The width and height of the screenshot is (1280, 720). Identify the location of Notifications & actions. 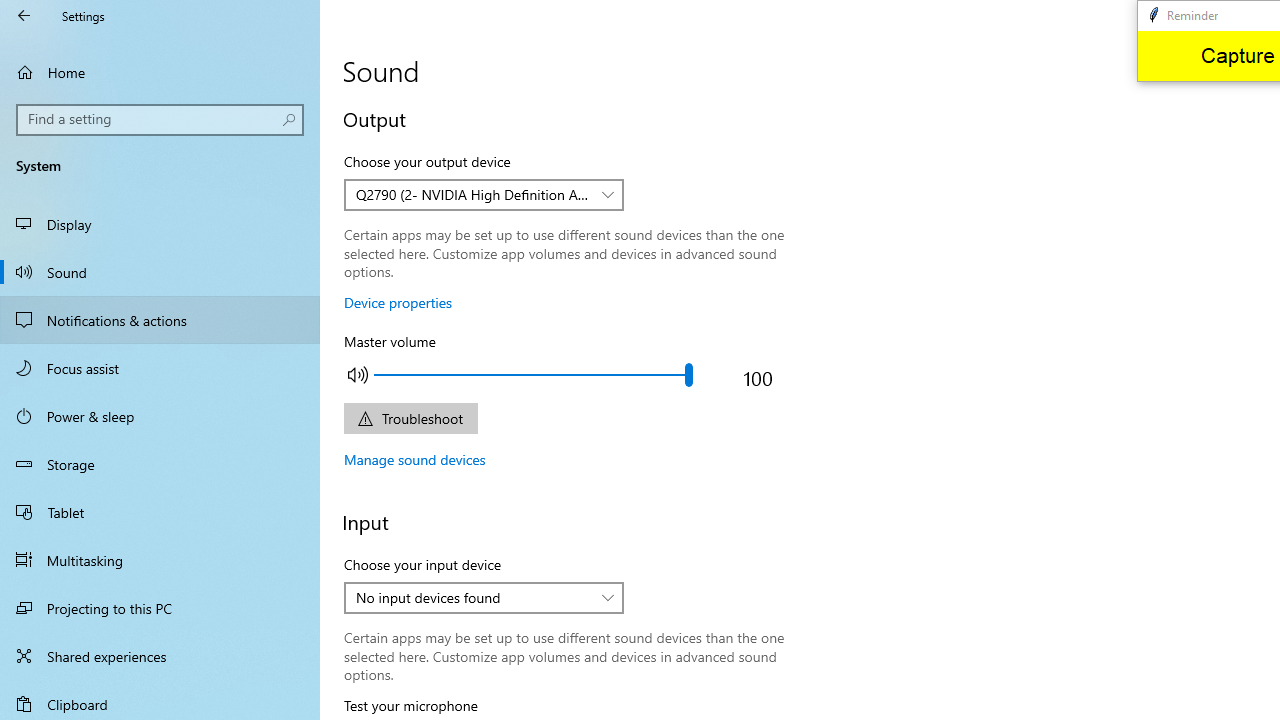
(160, 320).